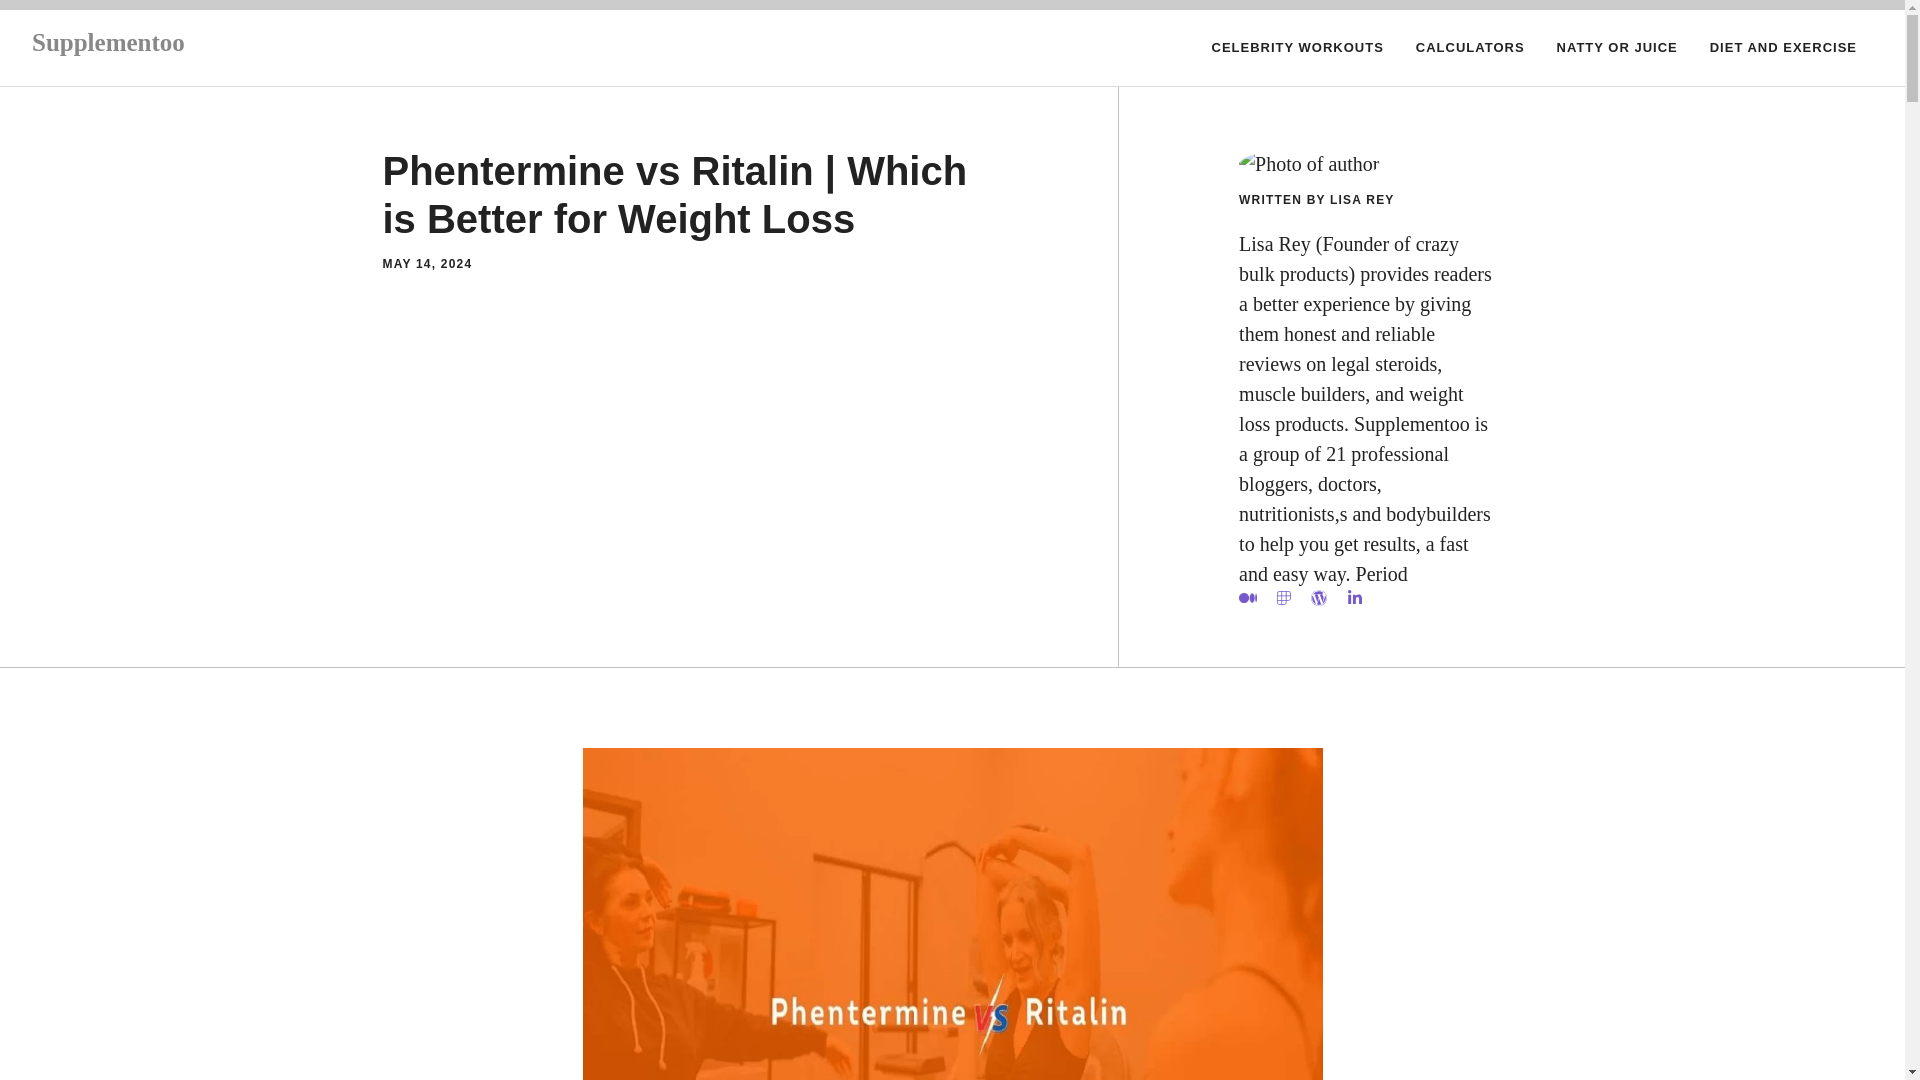  I want to click on NATTY OR JUICE, so click(1617, 48).